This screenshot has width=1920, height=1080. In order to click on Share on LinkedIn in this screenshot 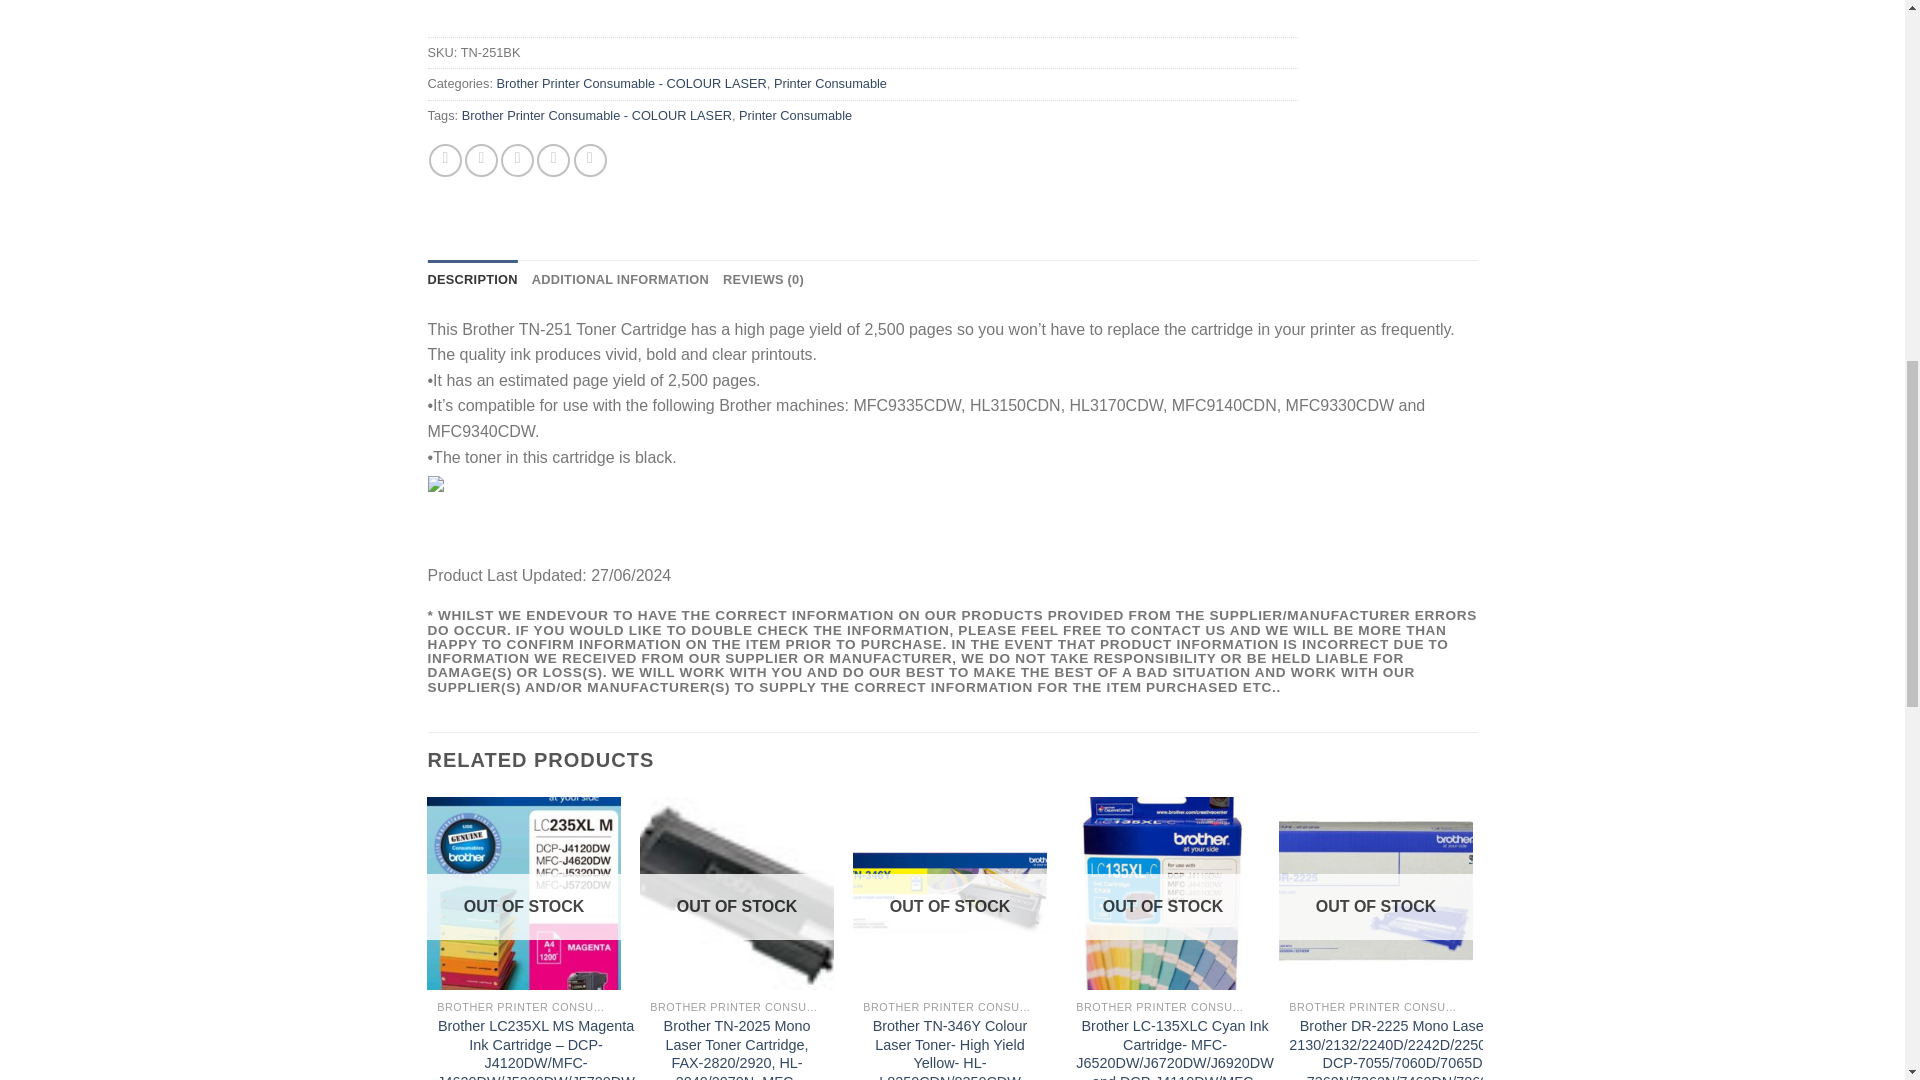, I will do `click(590, 160)`.